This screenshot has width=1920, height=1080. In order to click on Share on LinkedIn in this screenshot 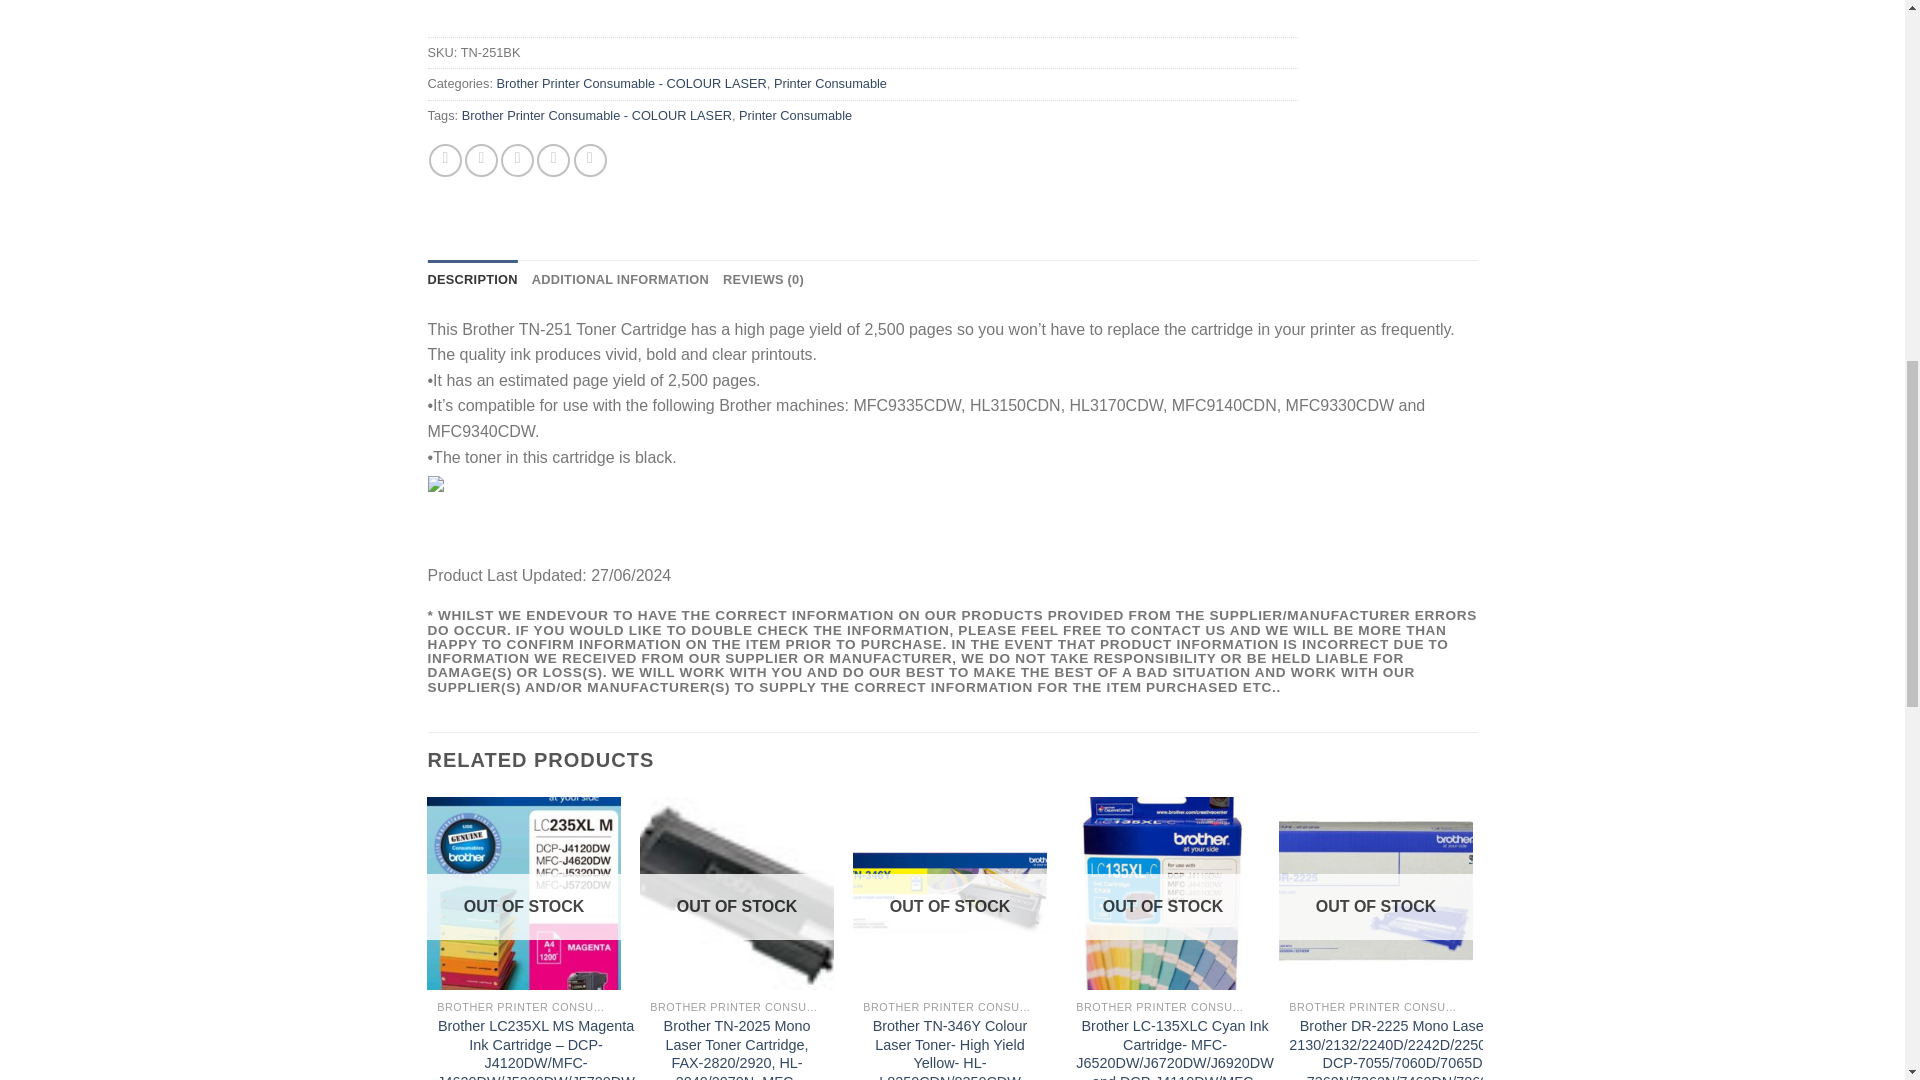, I will do `click(590, 160)`.